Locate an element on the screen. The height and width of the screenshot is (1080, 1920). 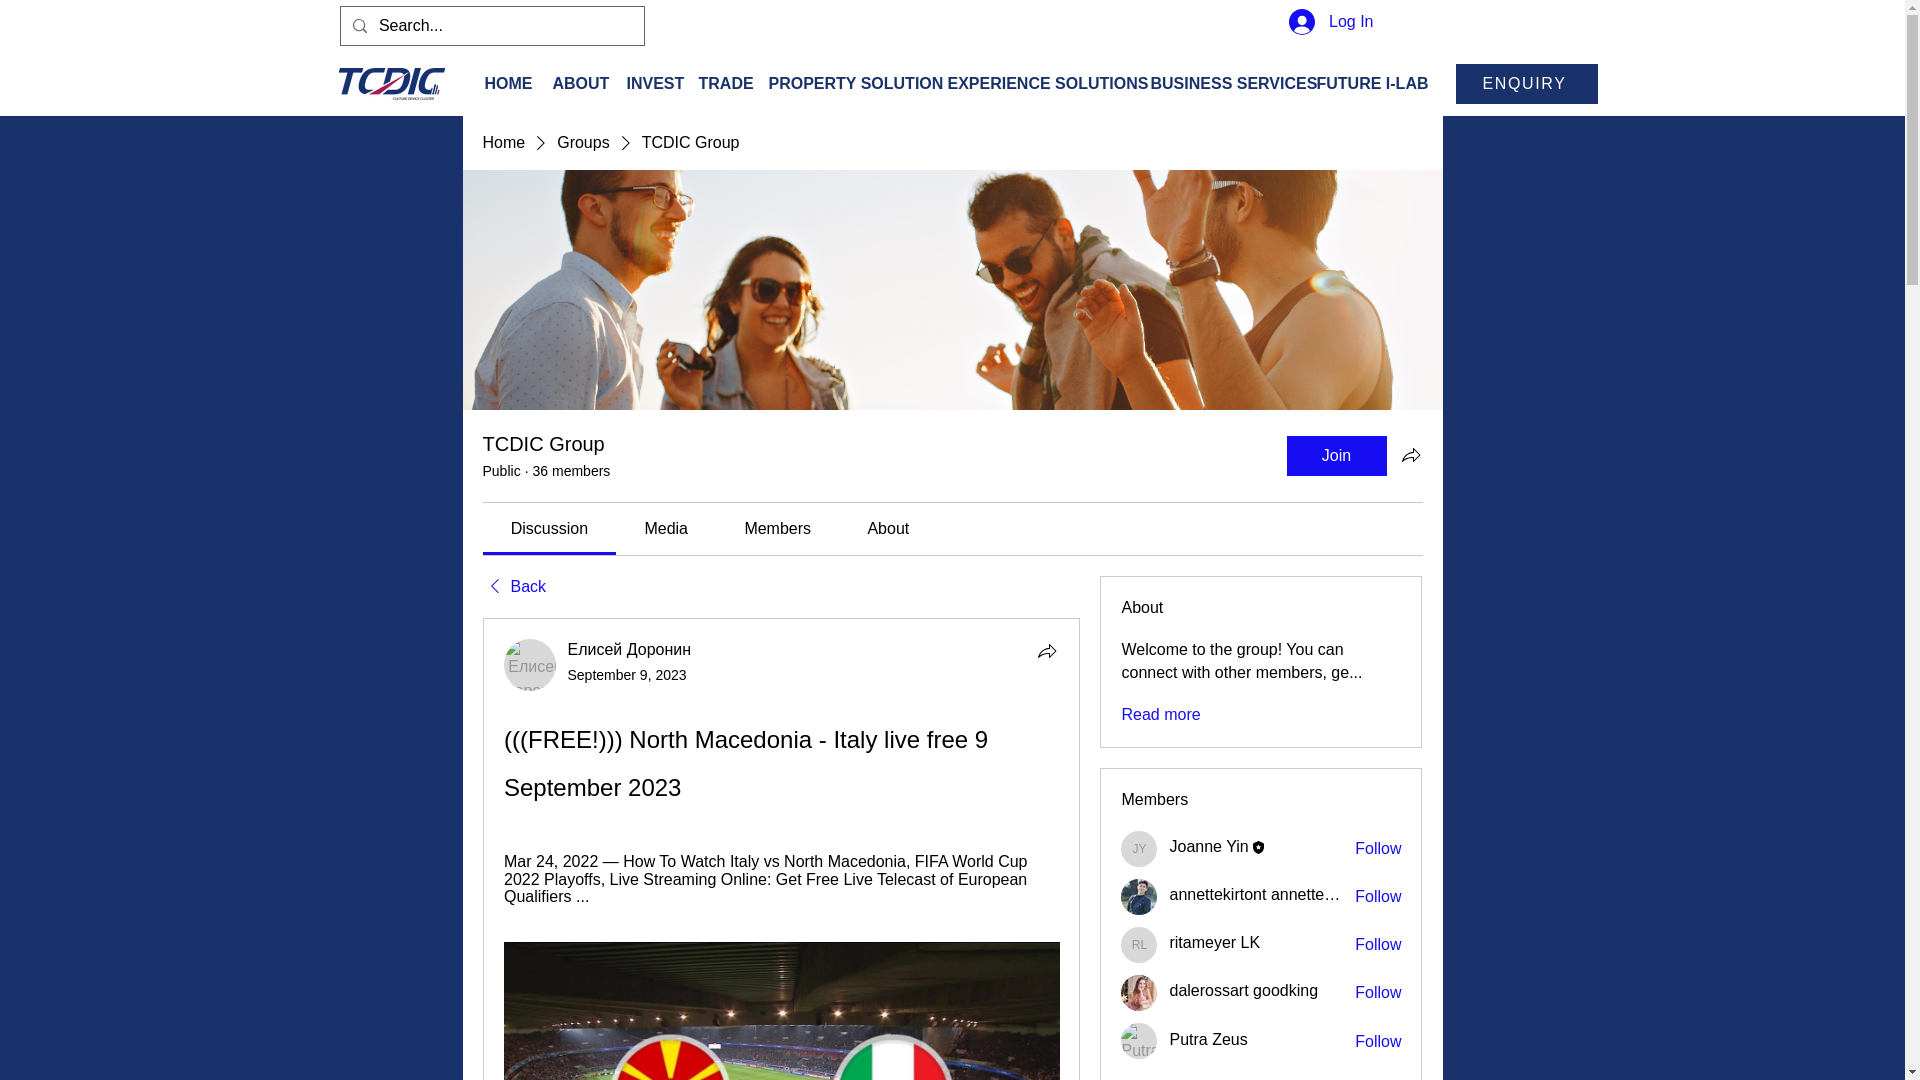
Log In is located at coordinates (1330, 22).